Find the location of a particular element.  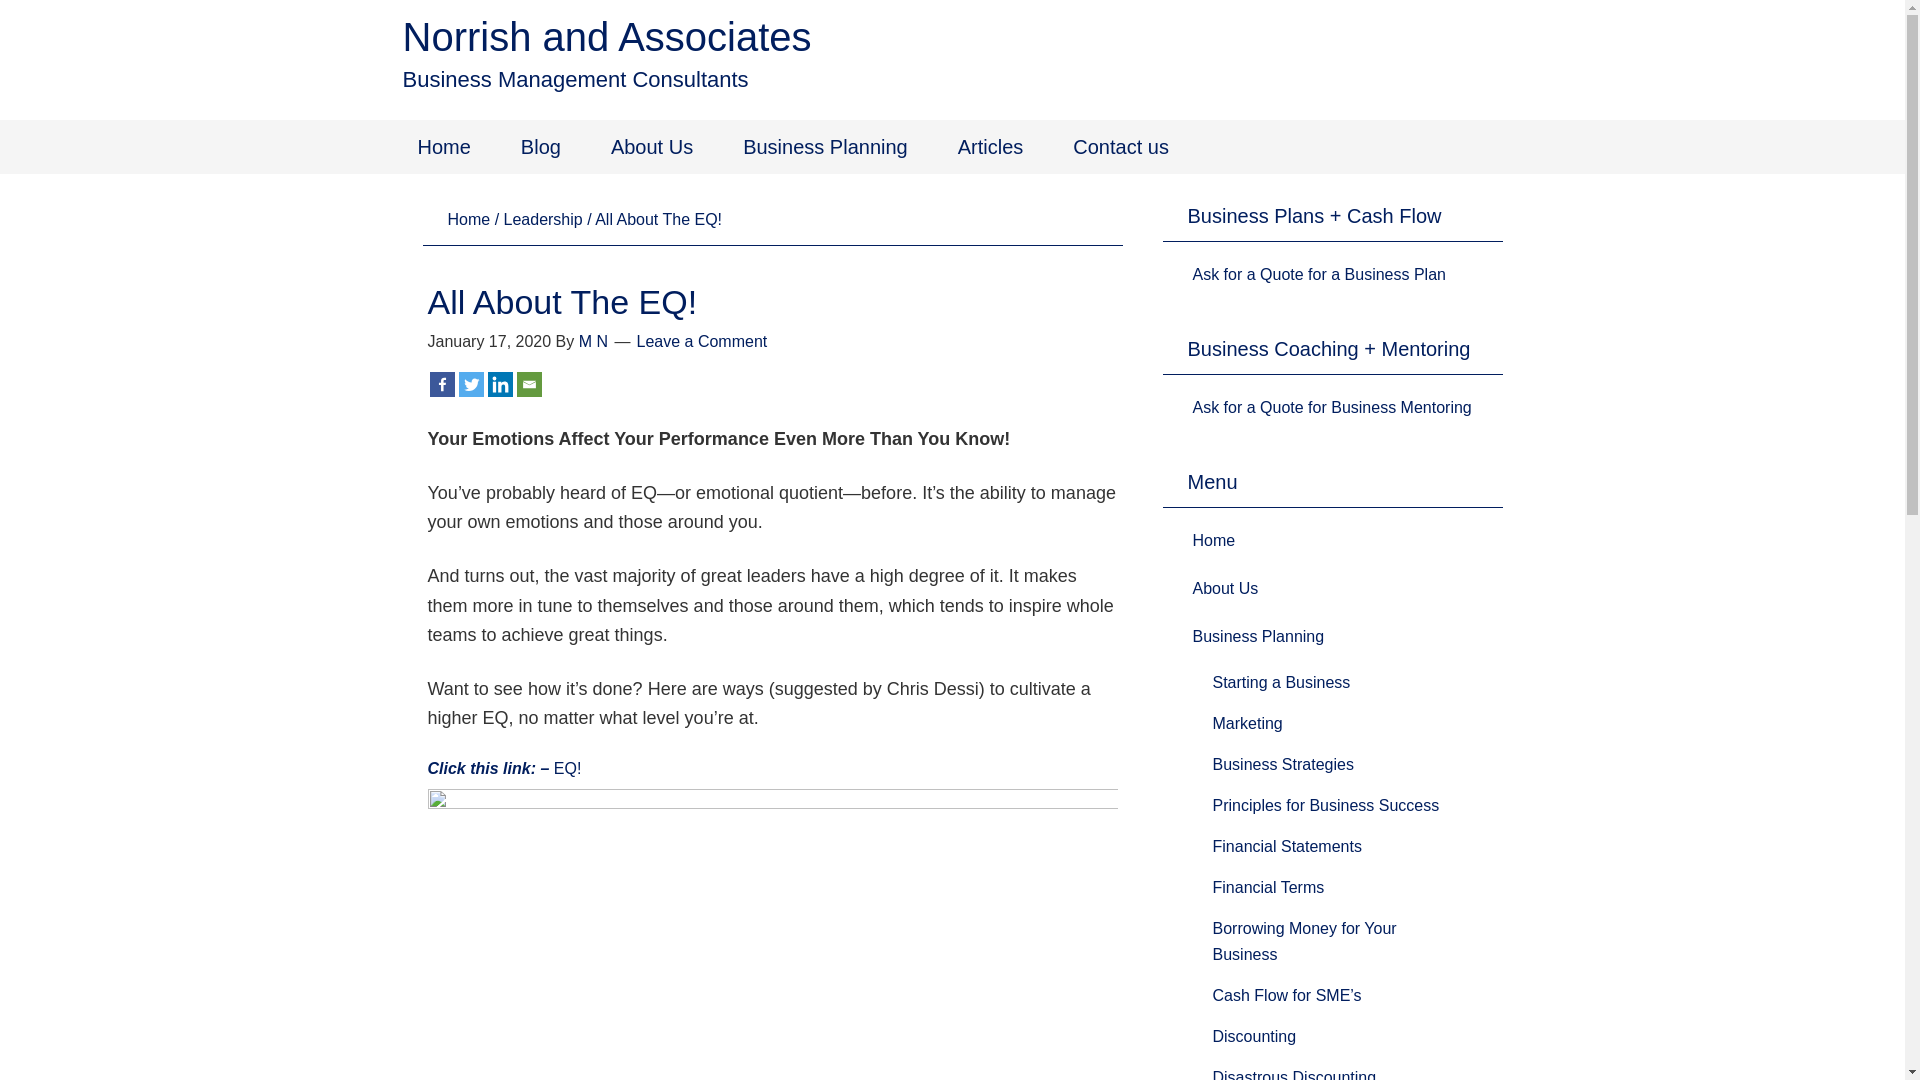

Ask for a Quote for a Business Plan is located at coordinates (1318, 274).